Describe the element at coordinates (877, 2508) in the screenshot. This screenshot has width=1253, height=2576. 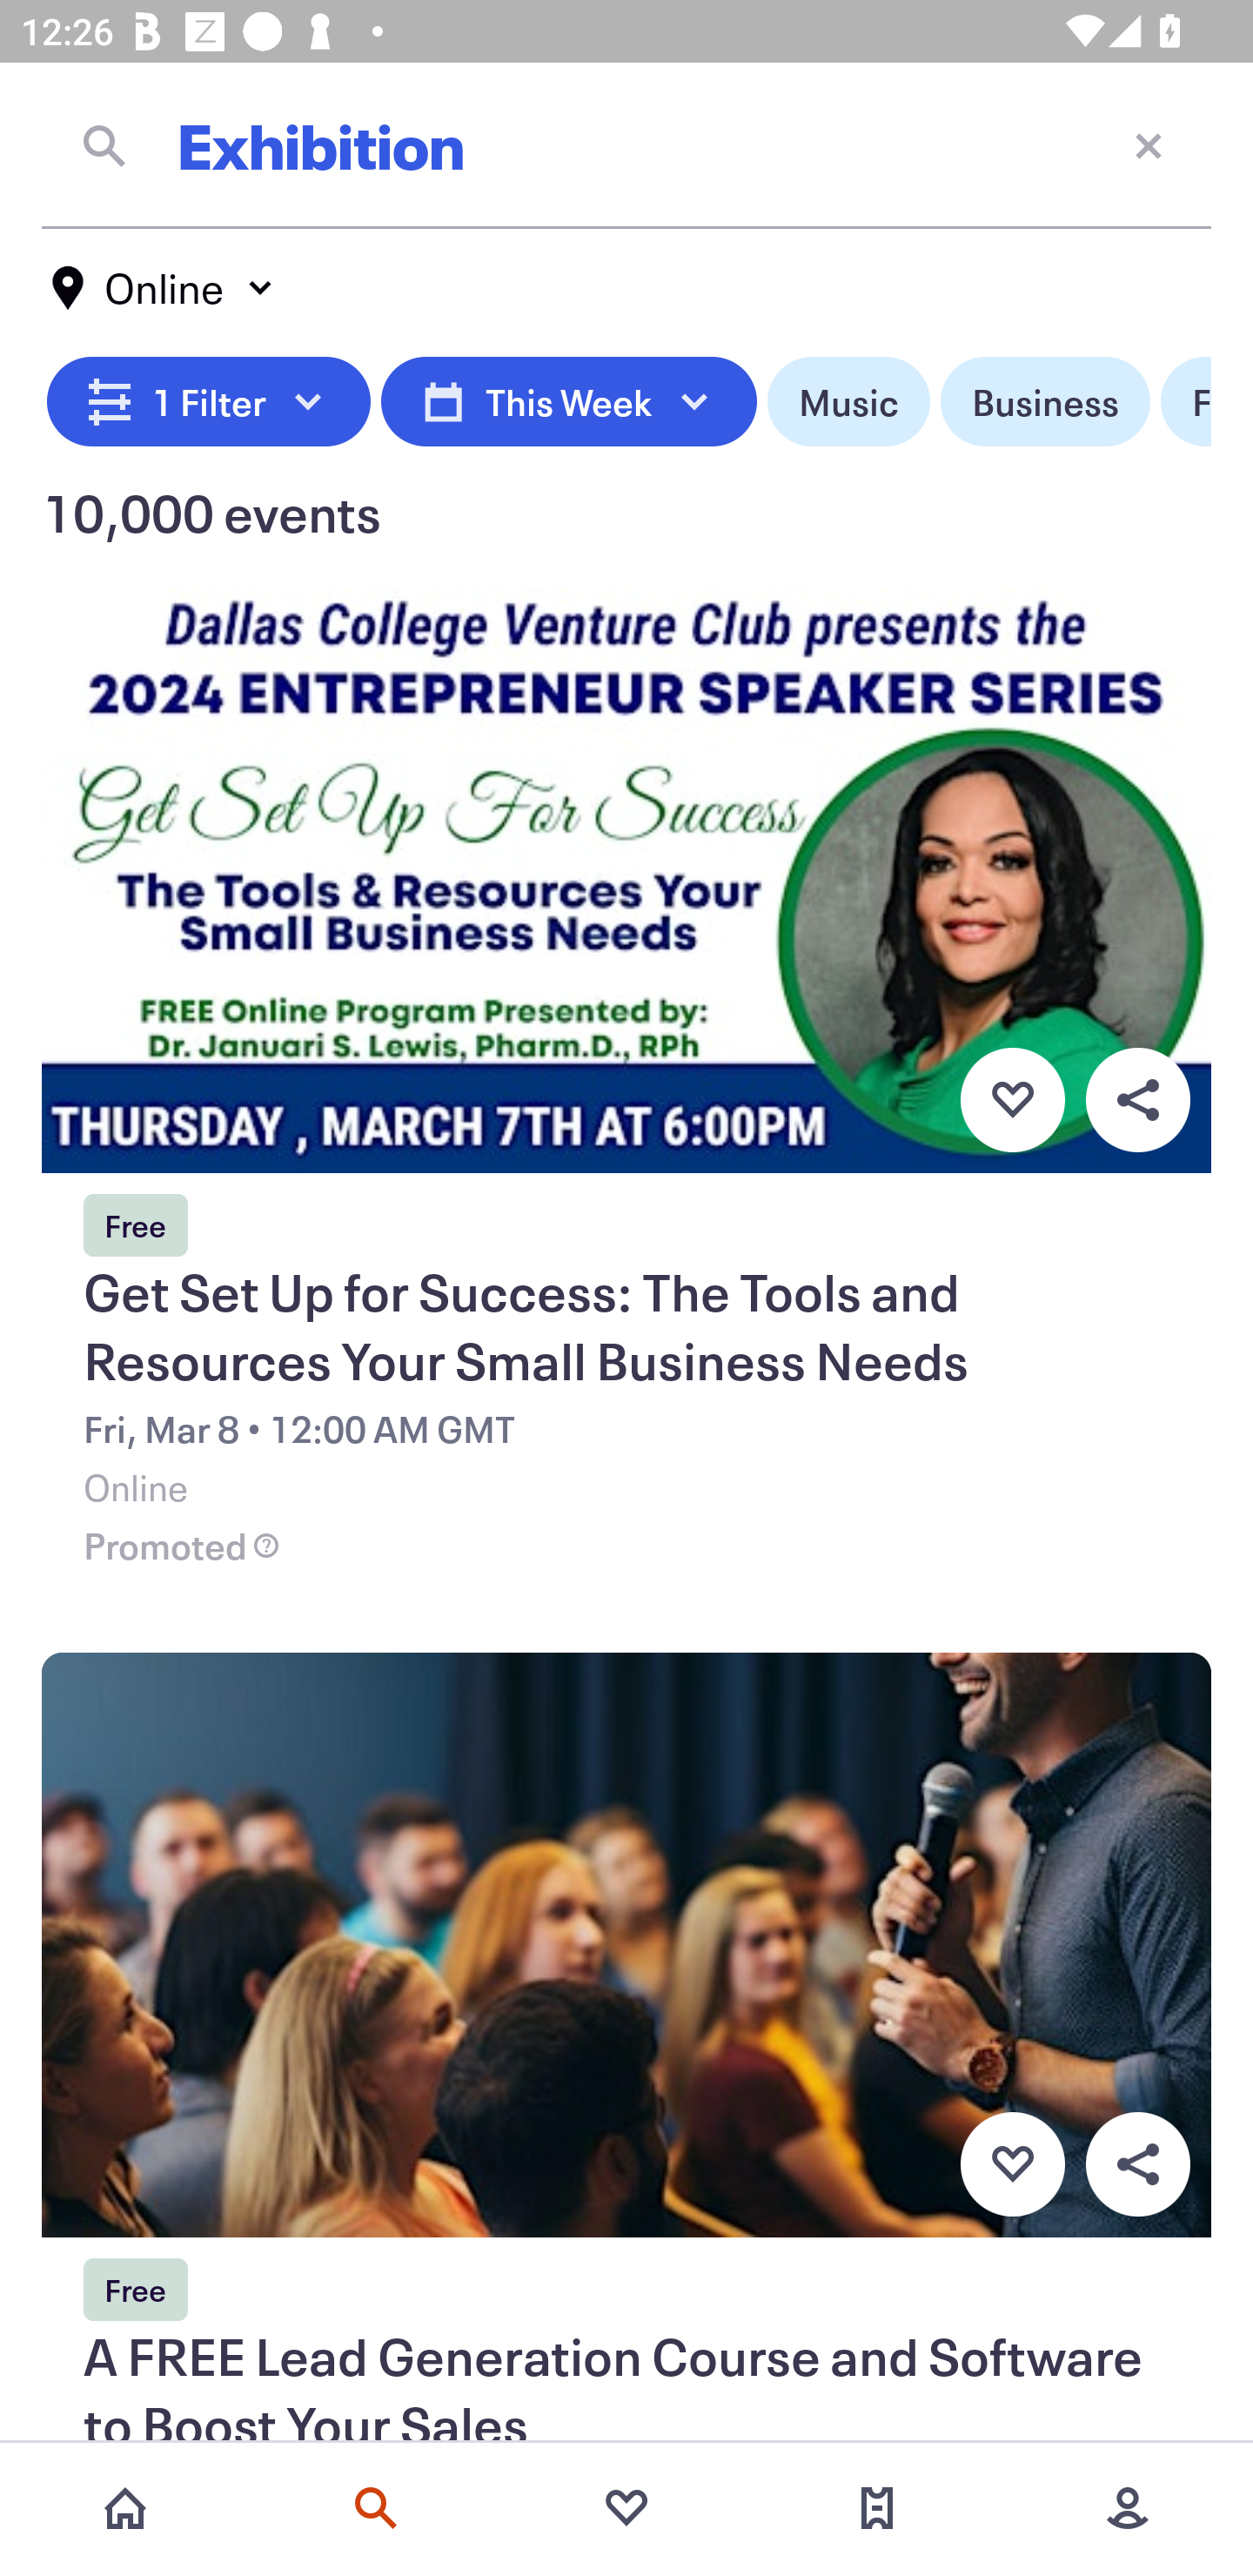
I see `Tickets` at that location.